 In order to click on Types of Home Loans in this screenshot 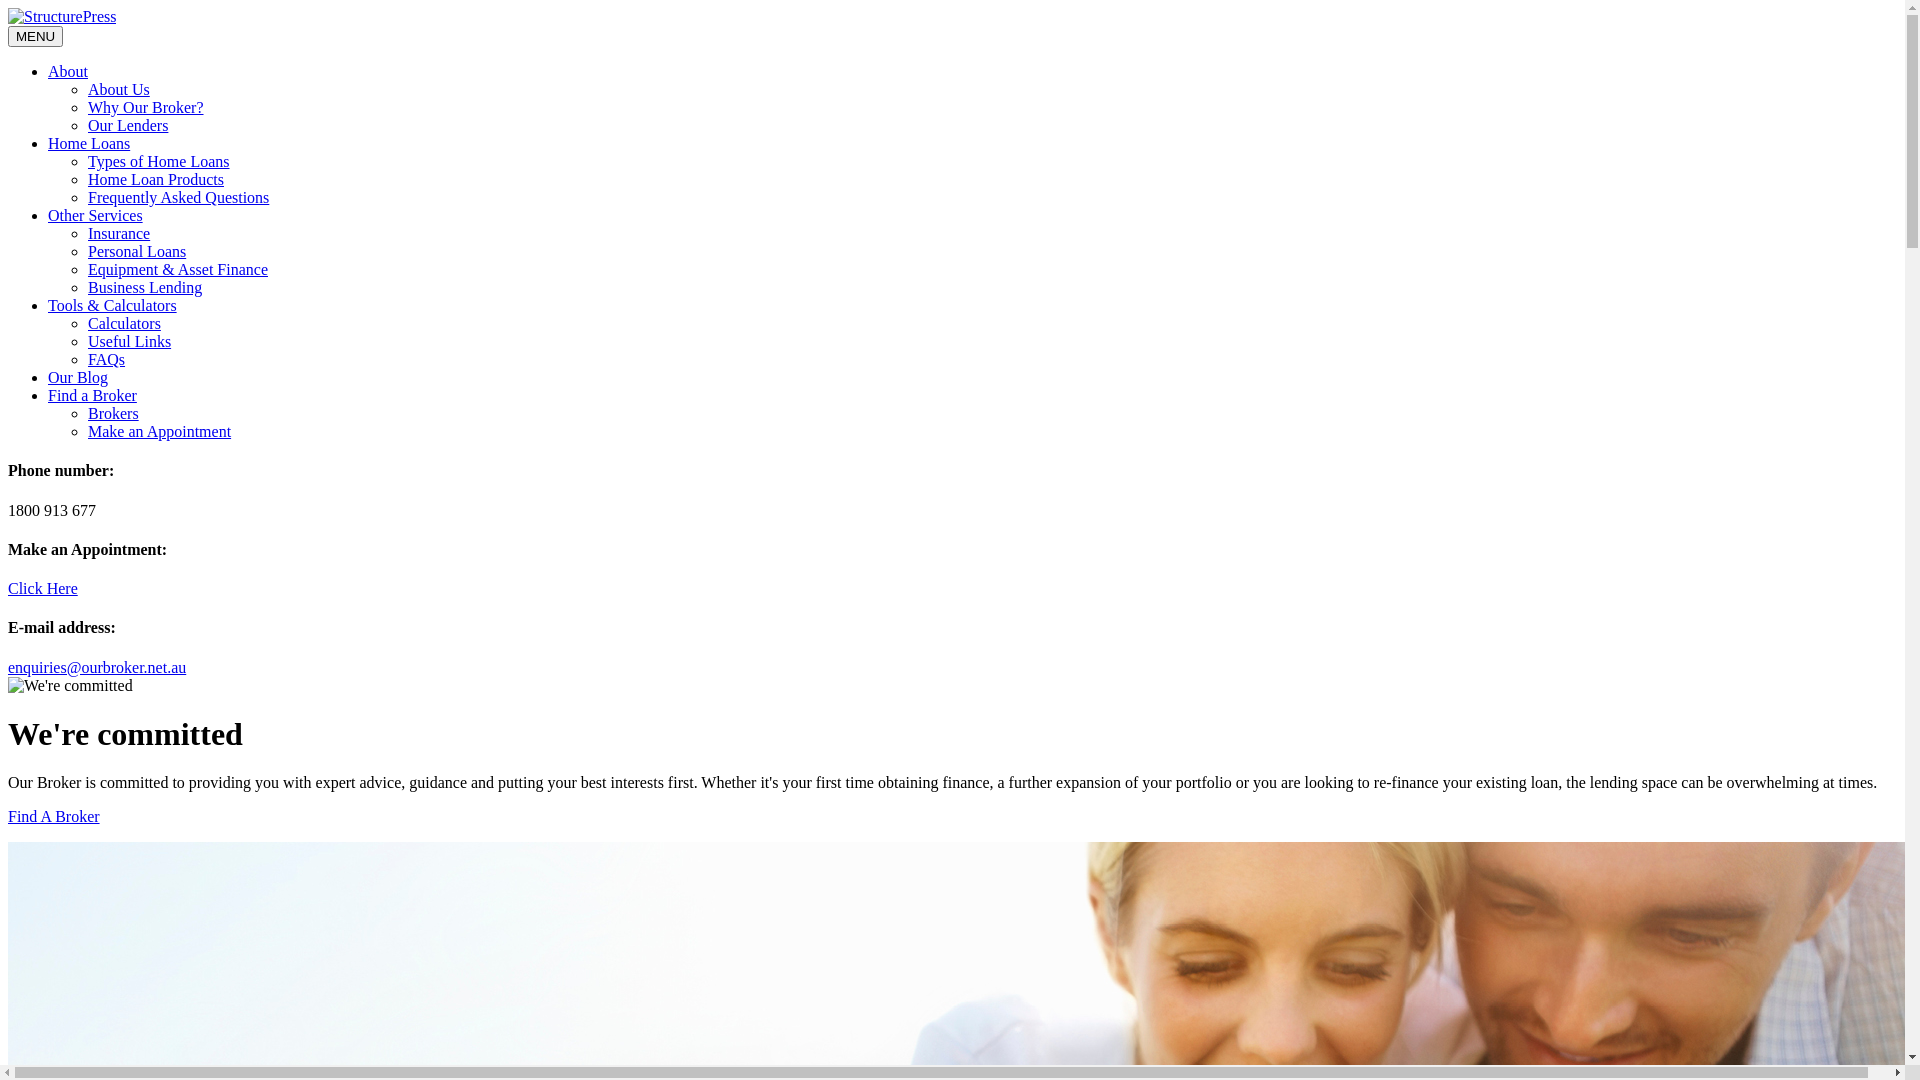, I will do `click(159, 162)`.